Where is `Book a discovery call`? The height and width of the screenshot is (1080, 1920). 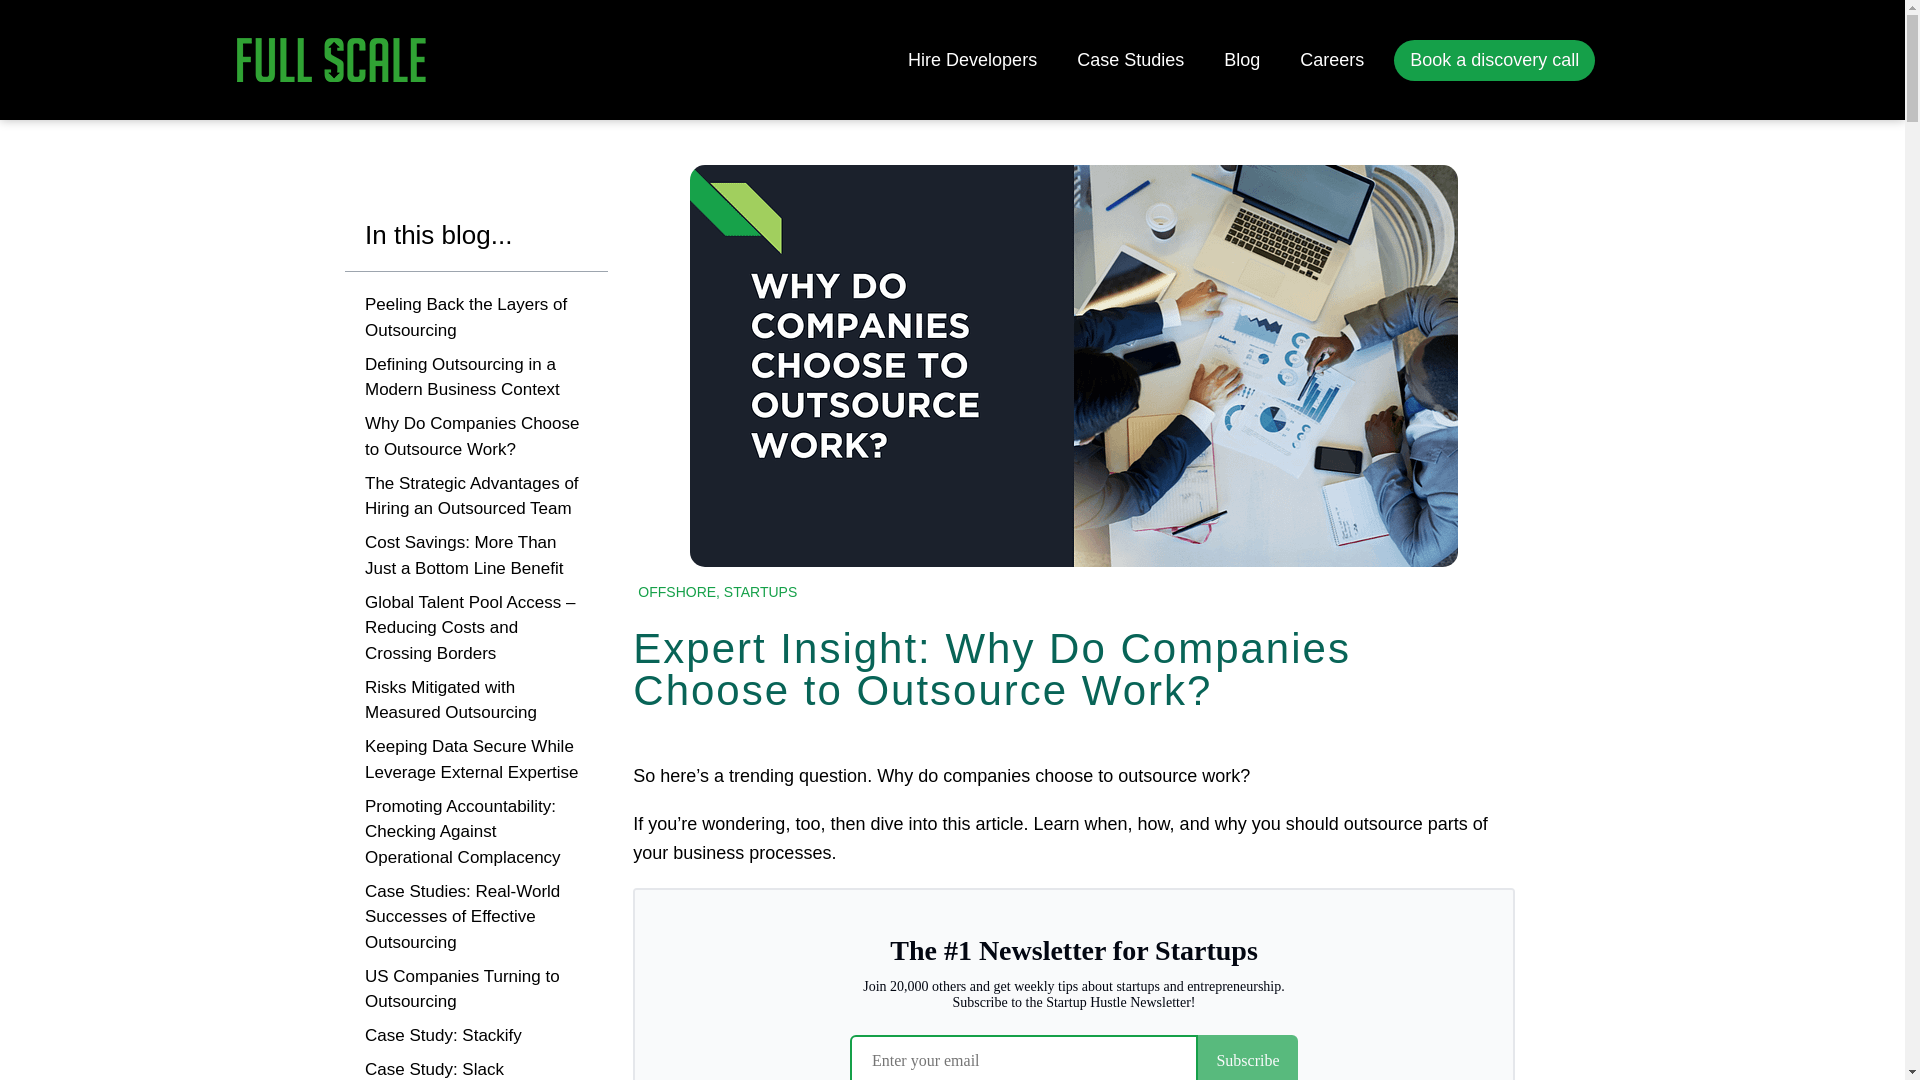 Book a discovery call is located at coordinates (1494, 60).